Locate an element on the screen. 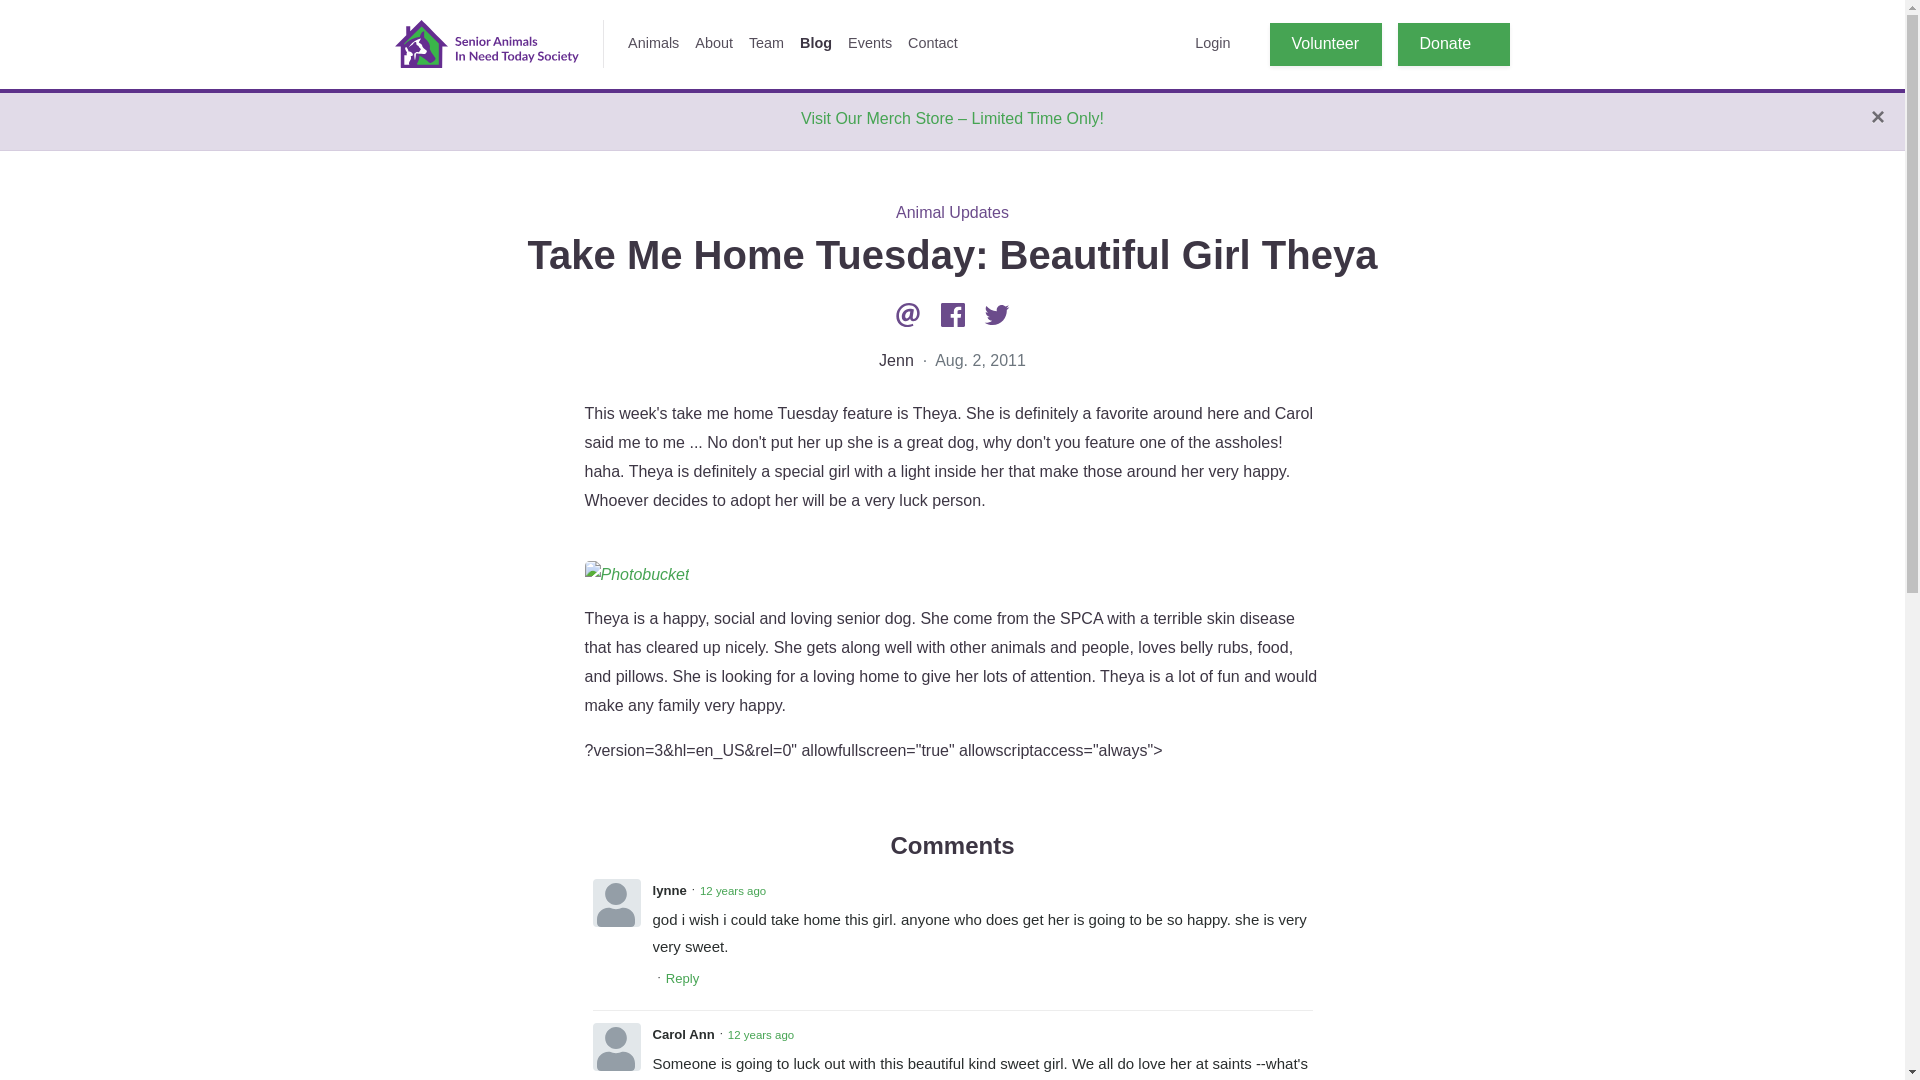 The image size is (1920, 1080). Volunteer is located at coordinates (1326, 44).